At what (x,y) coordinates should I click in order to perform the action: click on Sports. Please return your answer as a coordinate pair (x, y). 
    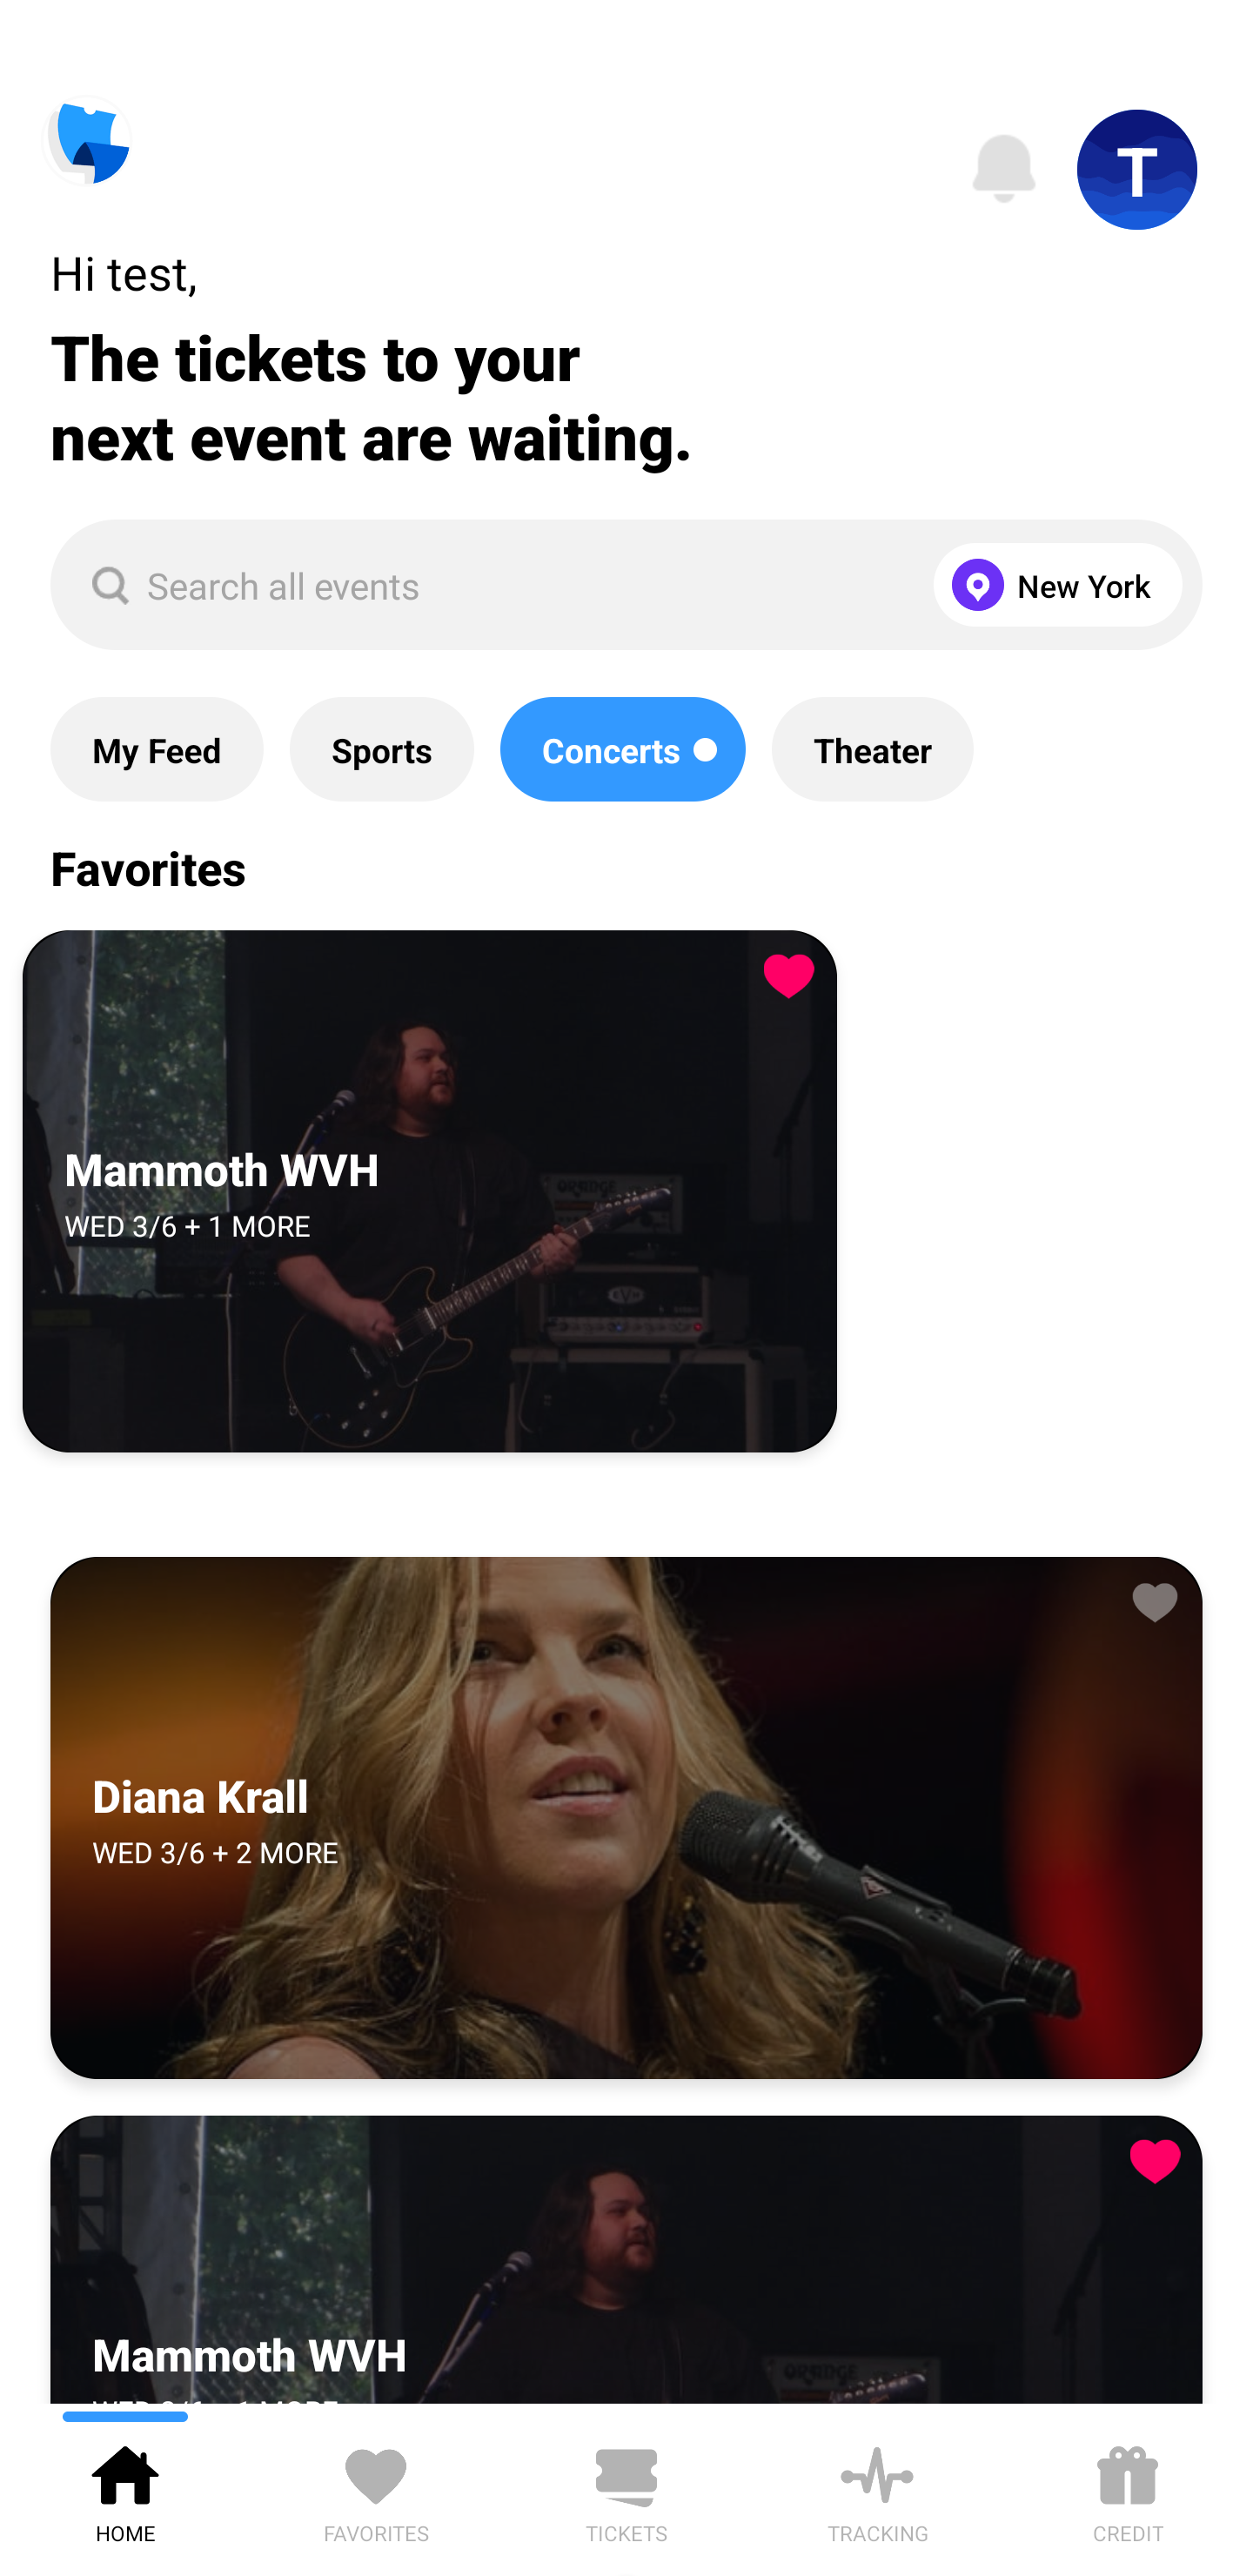
    Looking at the image, I should click on (381, 749).